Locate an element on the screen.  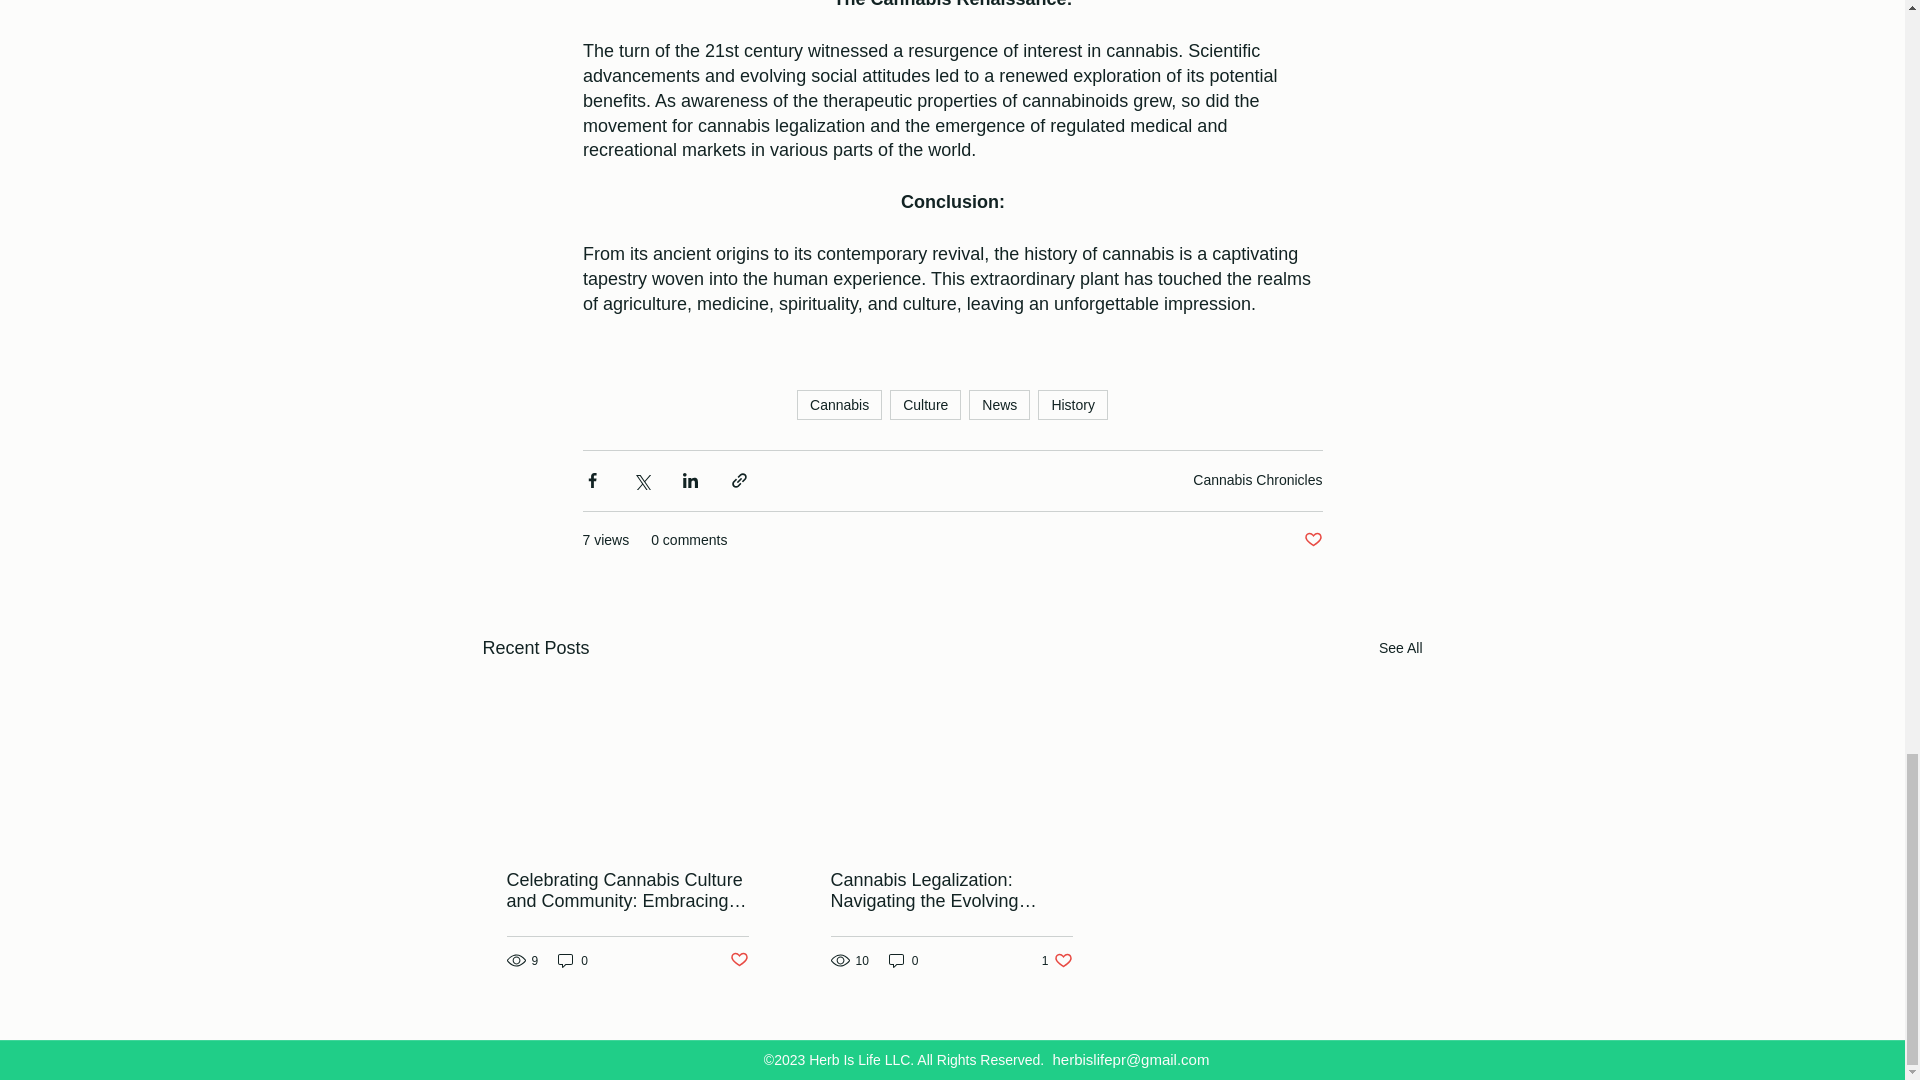
Post not marked as liked is located at coordinates (738, 960).